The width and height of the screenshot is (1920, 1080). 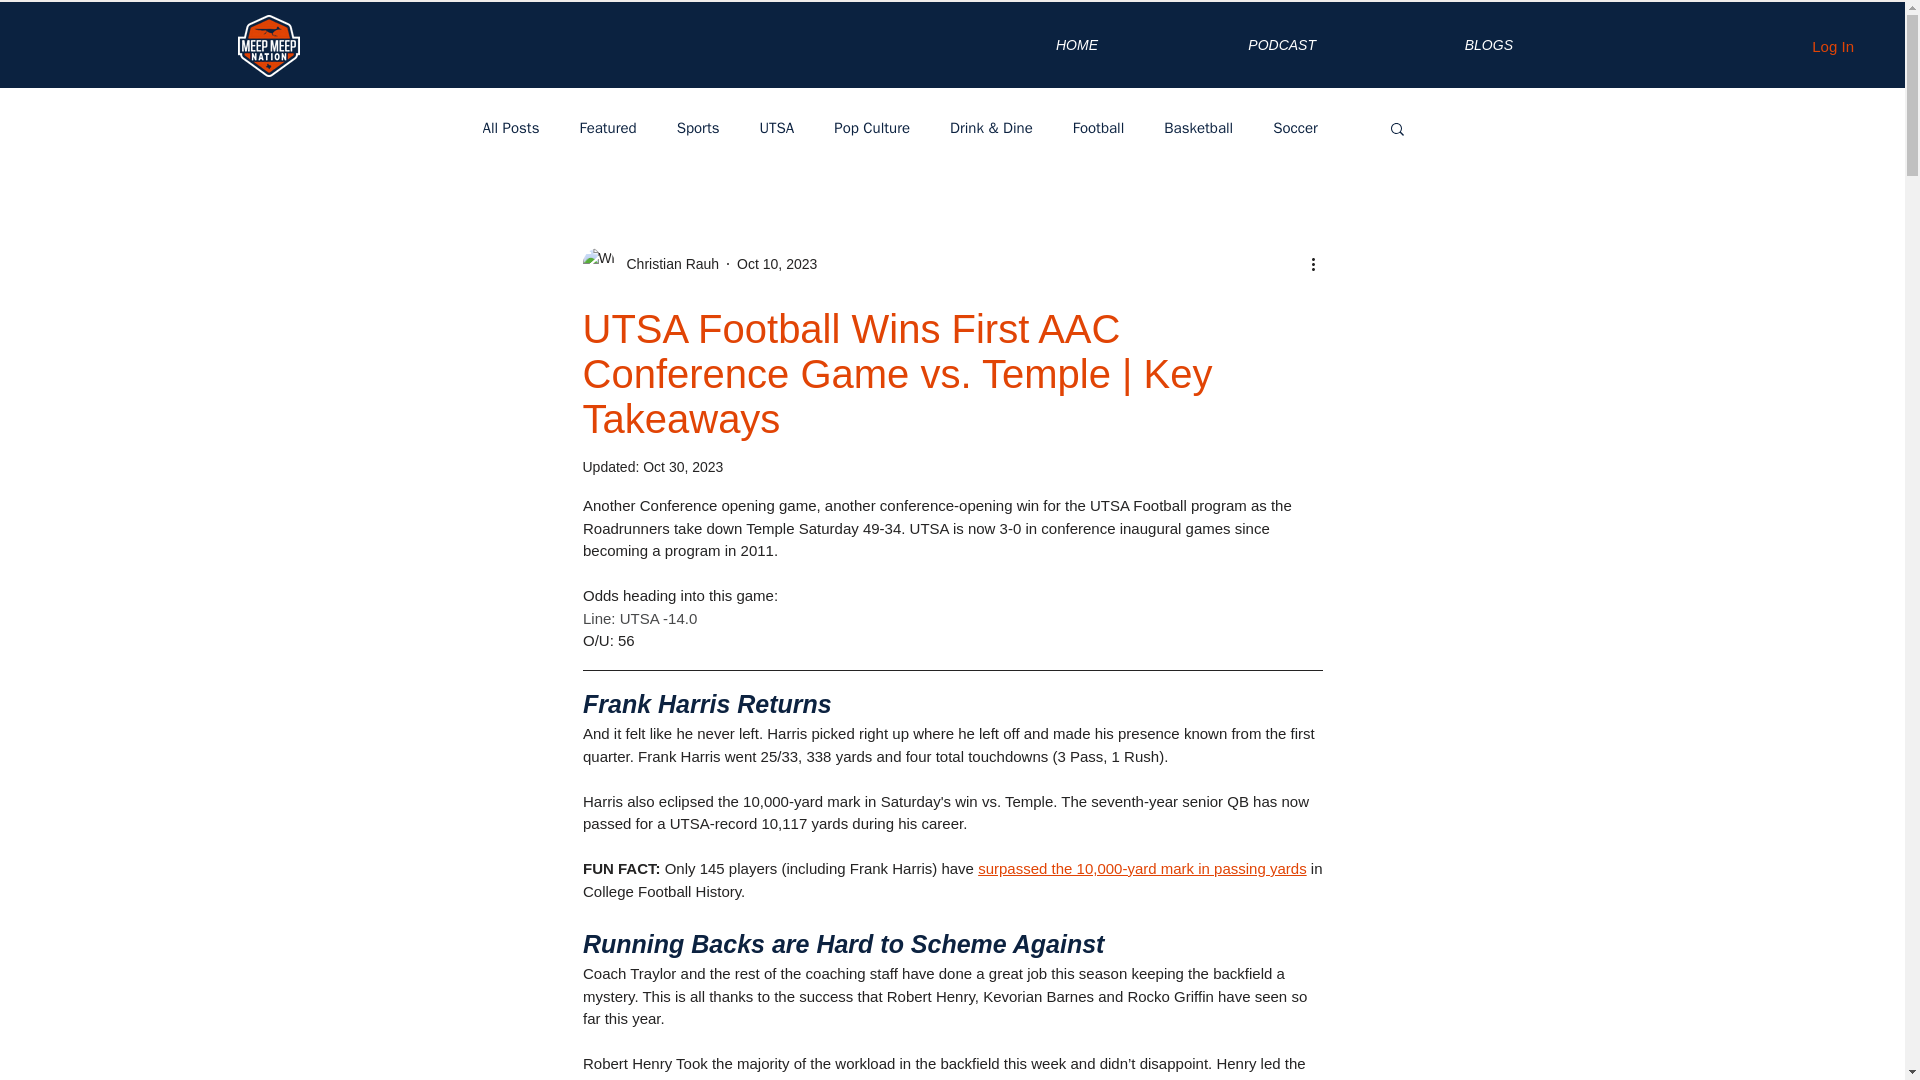 What do you see at coordinates (1832, 46) in the screenshot?
I see `Log In` at bounding box center [1832, 46].